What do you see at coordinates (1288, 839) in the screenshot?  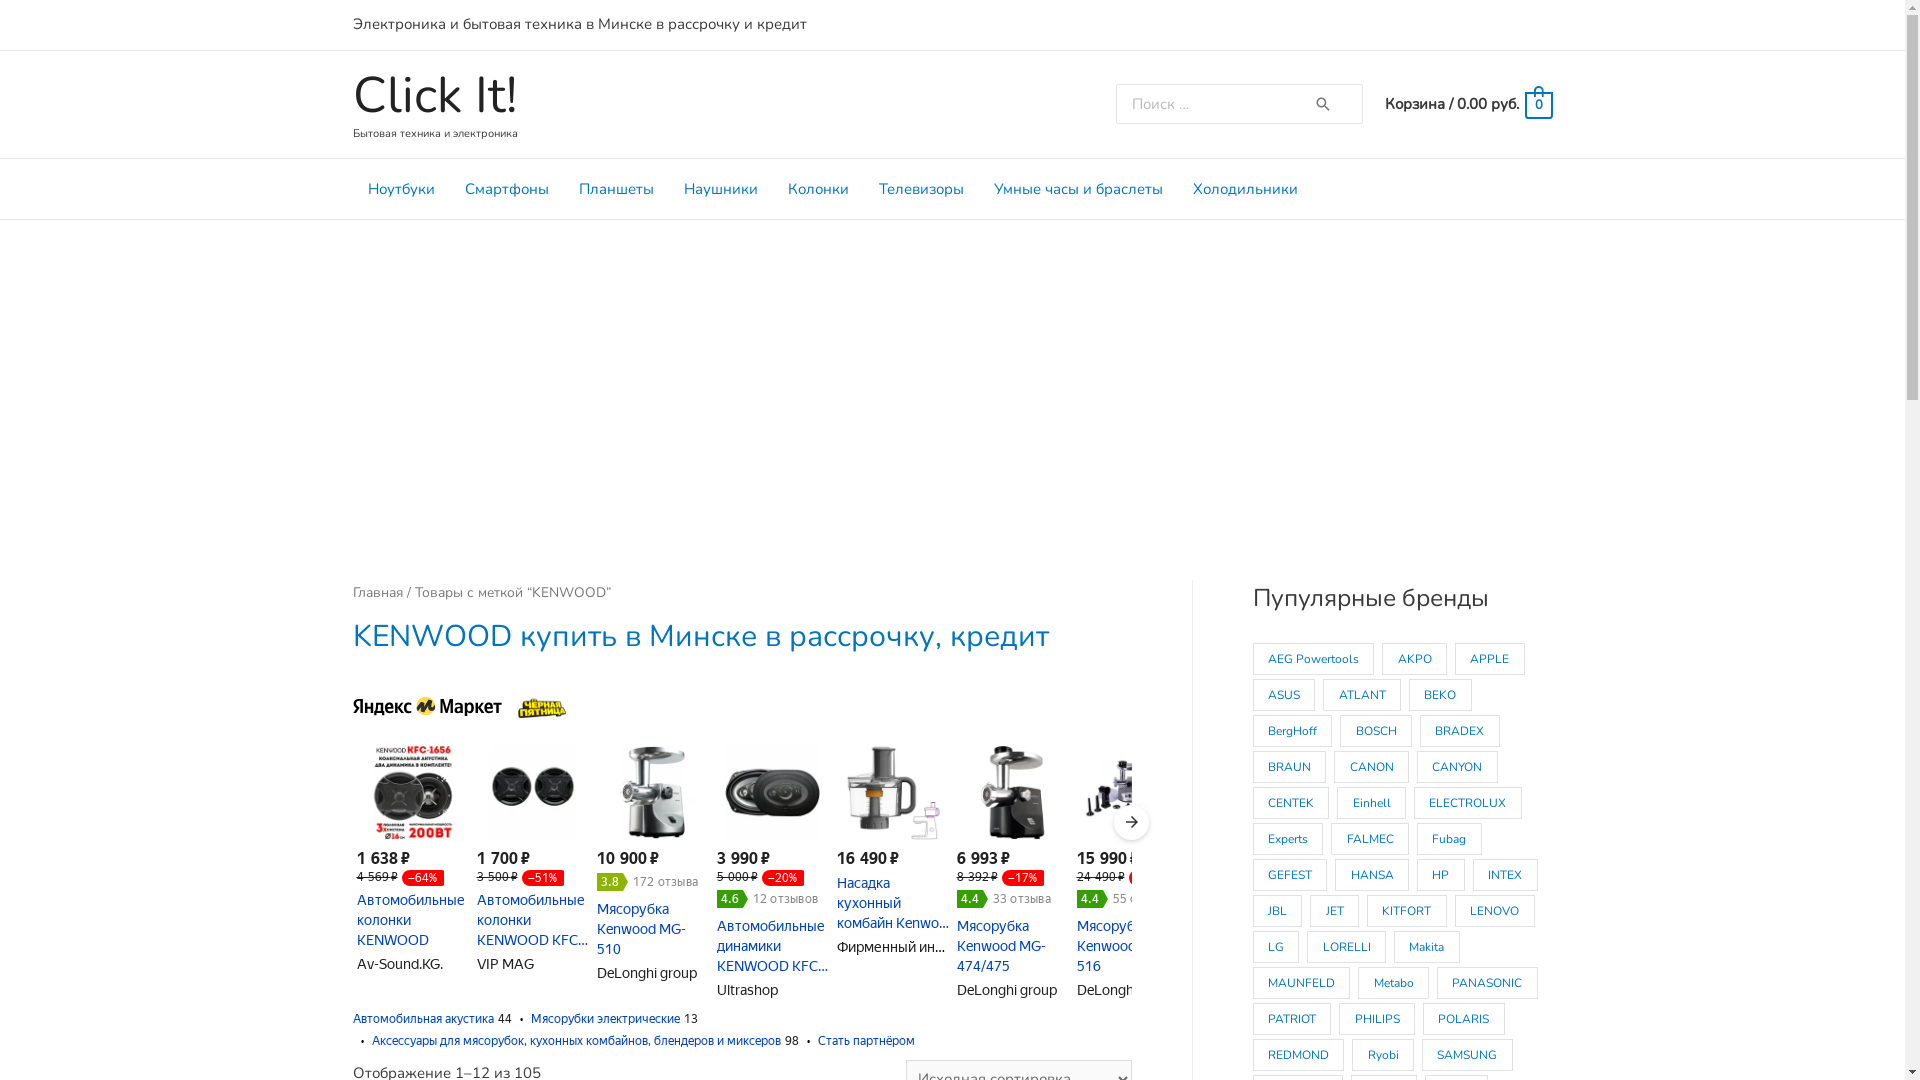 I see `Experts` at bounding box center [1288, 839].